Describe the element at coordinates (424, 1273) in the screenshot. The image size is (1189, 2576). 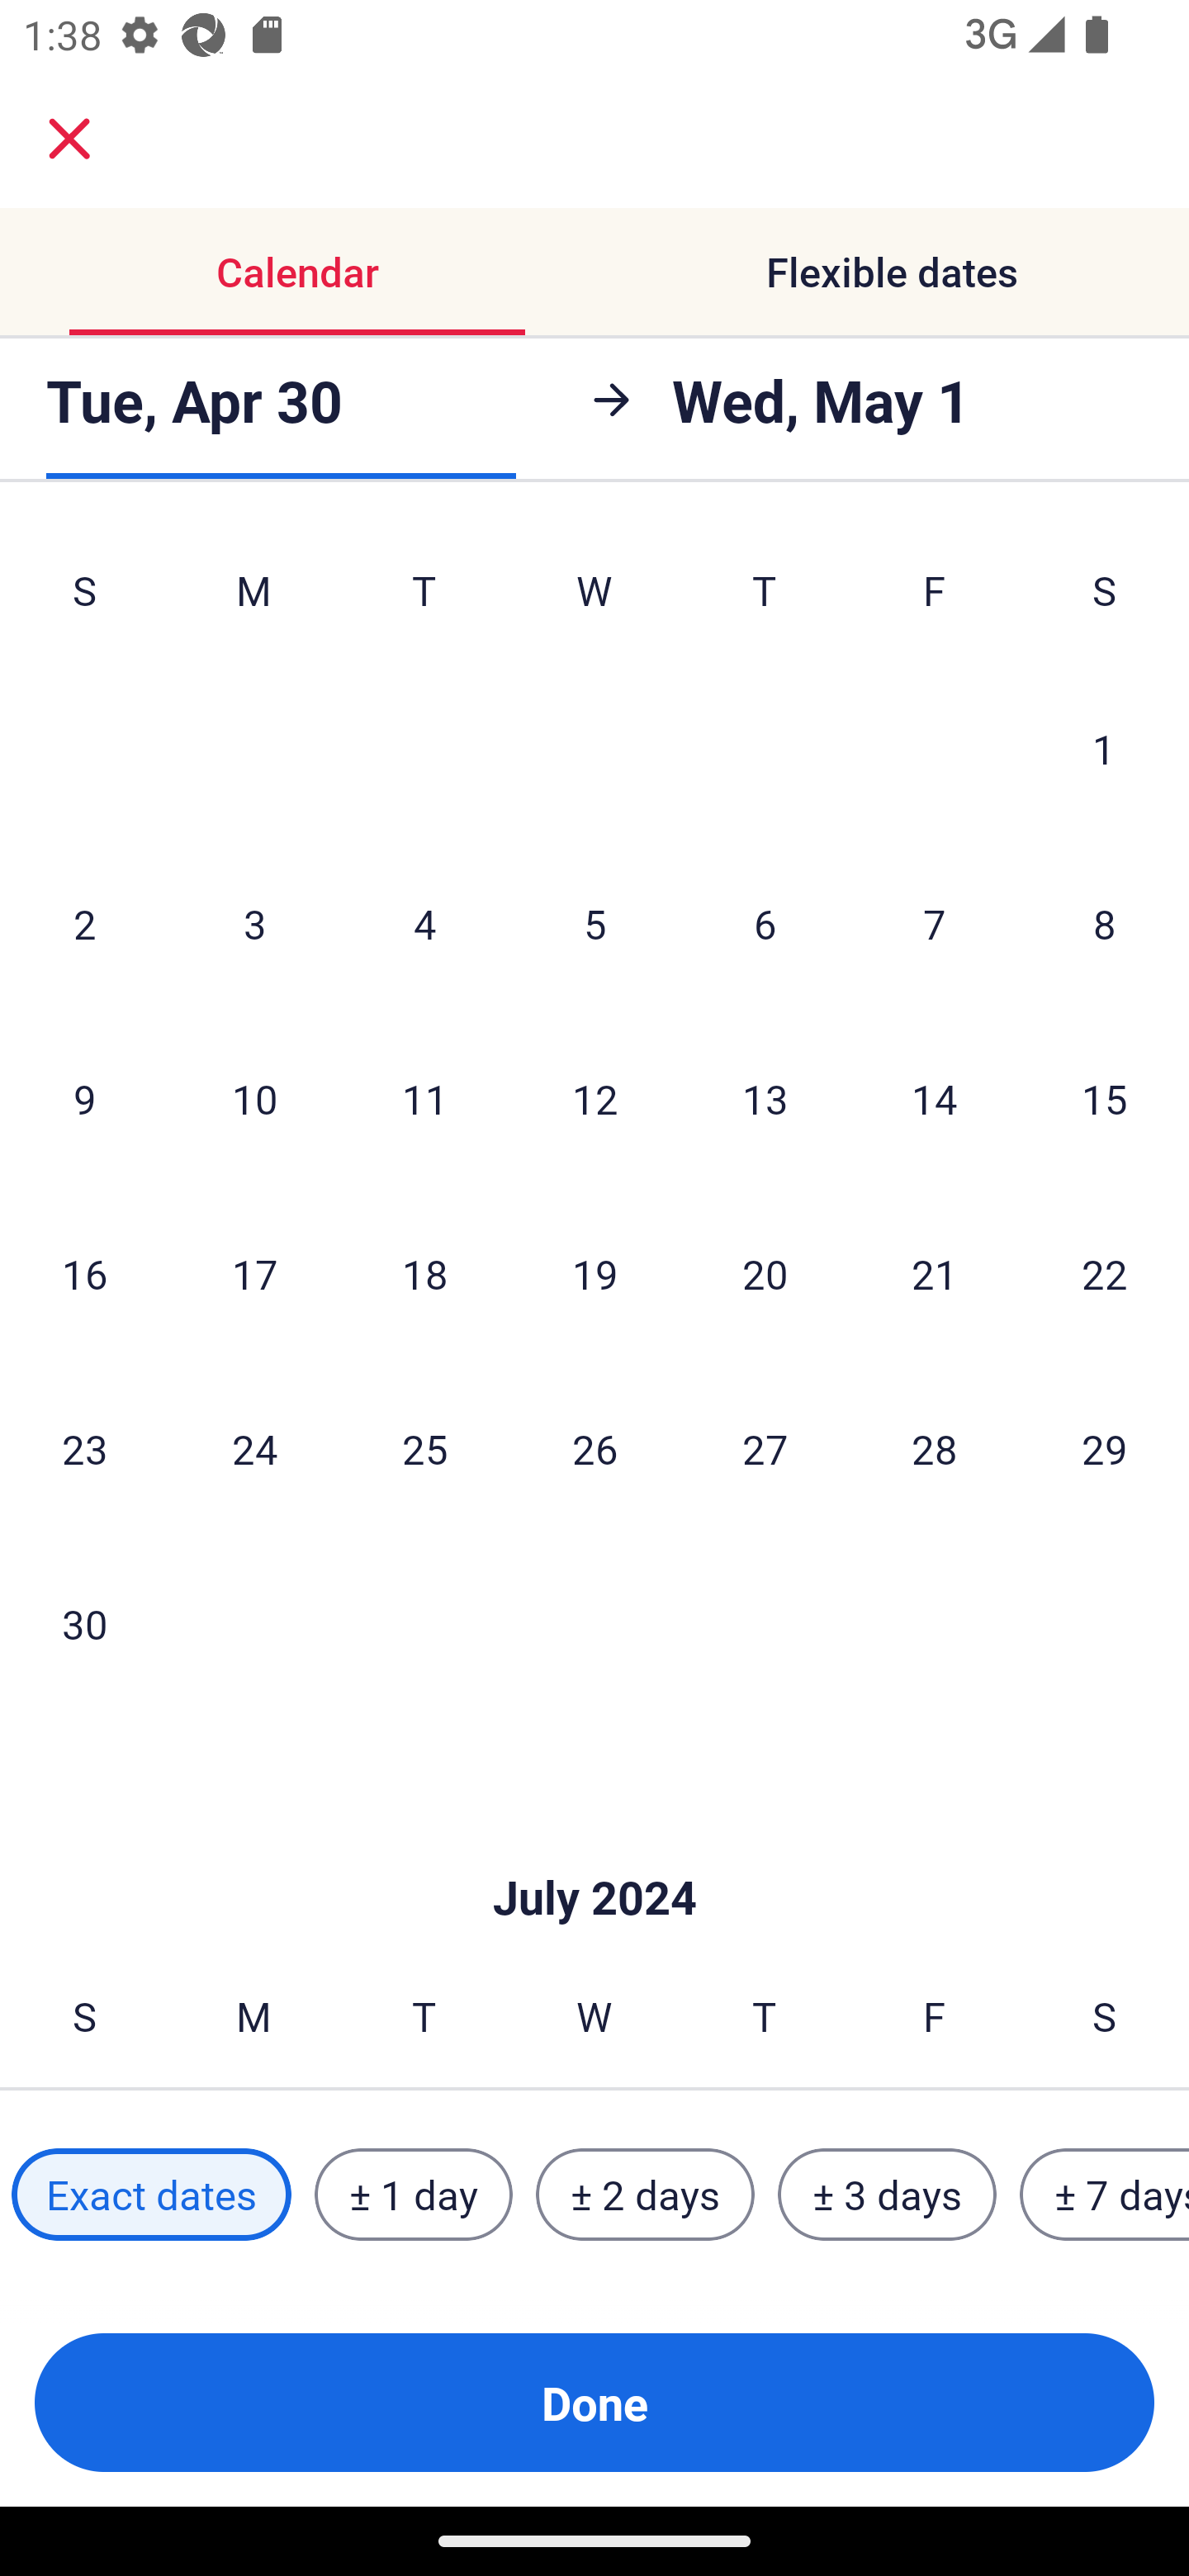
I see `18 Tuesday, June 18, 2024` at that location.